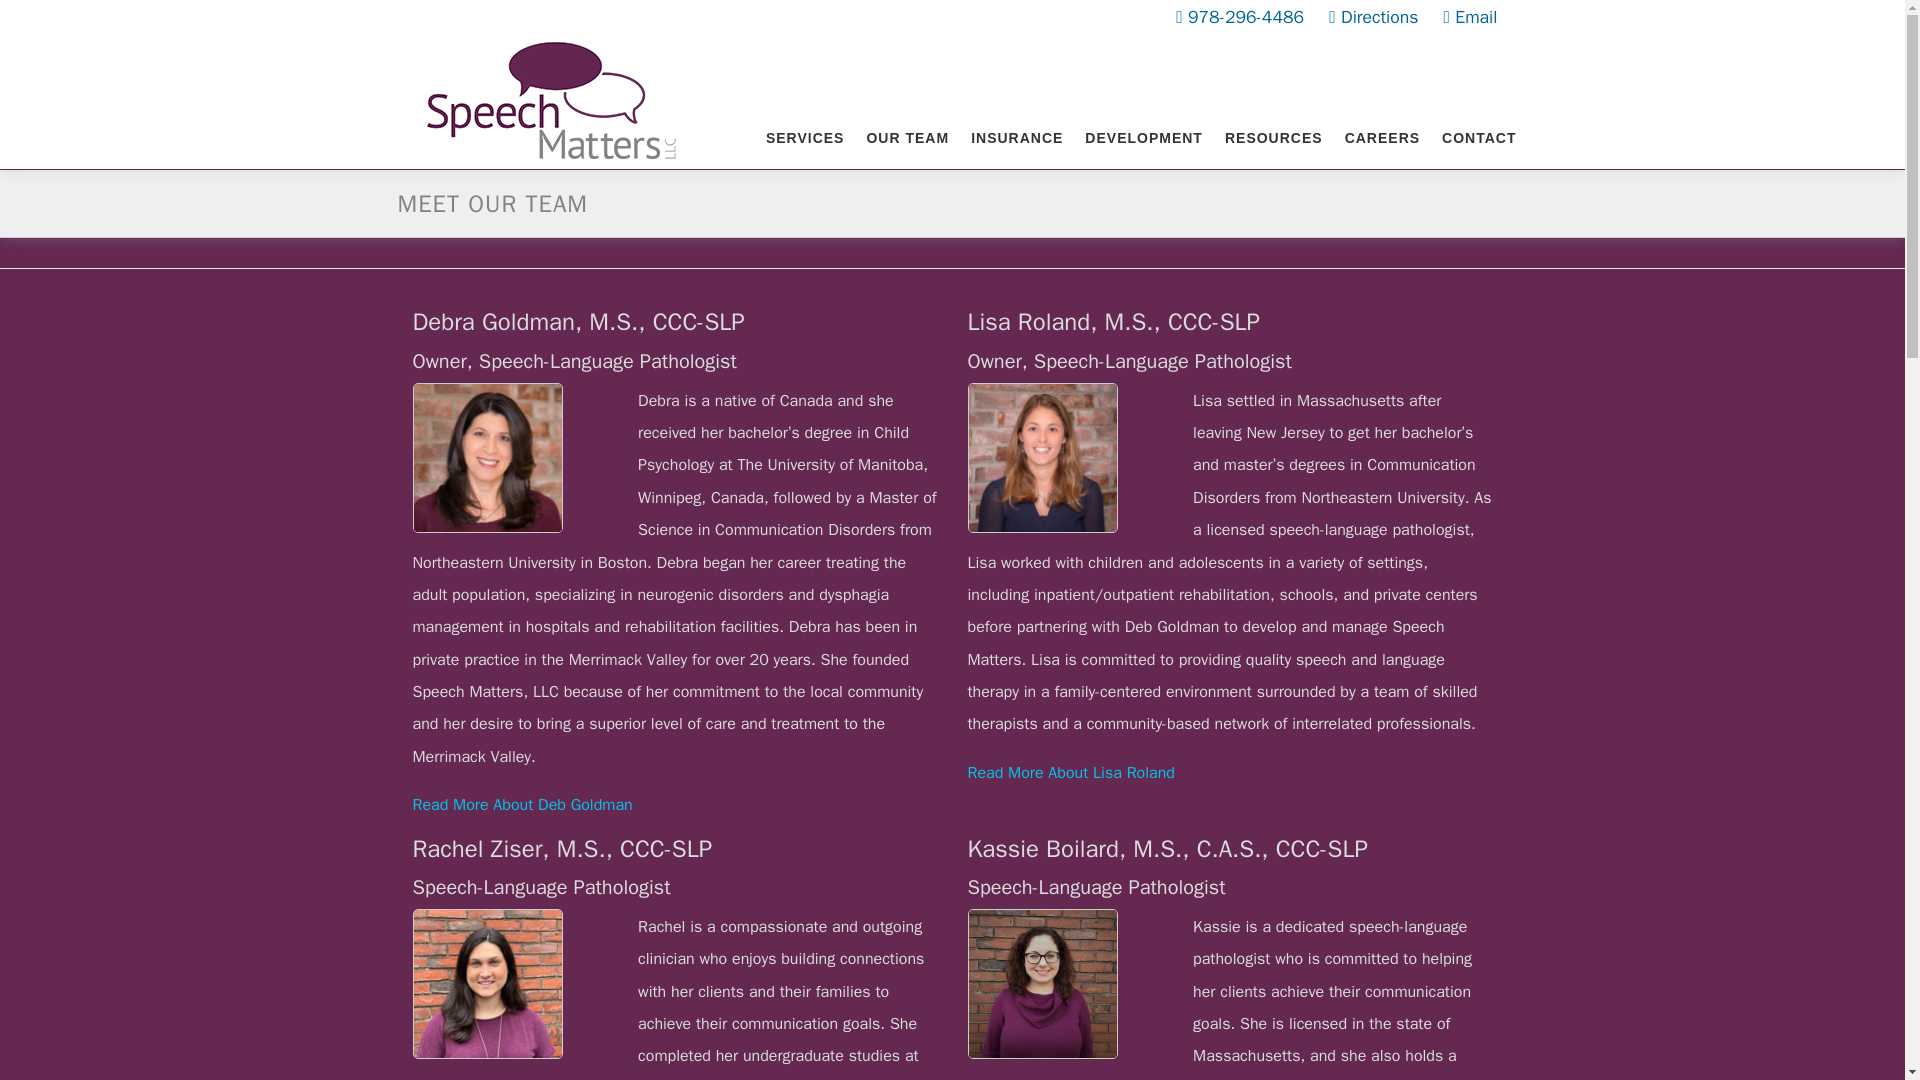  Describe the element at coordinates (1239, 17) in the screenshot. I see `978-296-4486` at that location.